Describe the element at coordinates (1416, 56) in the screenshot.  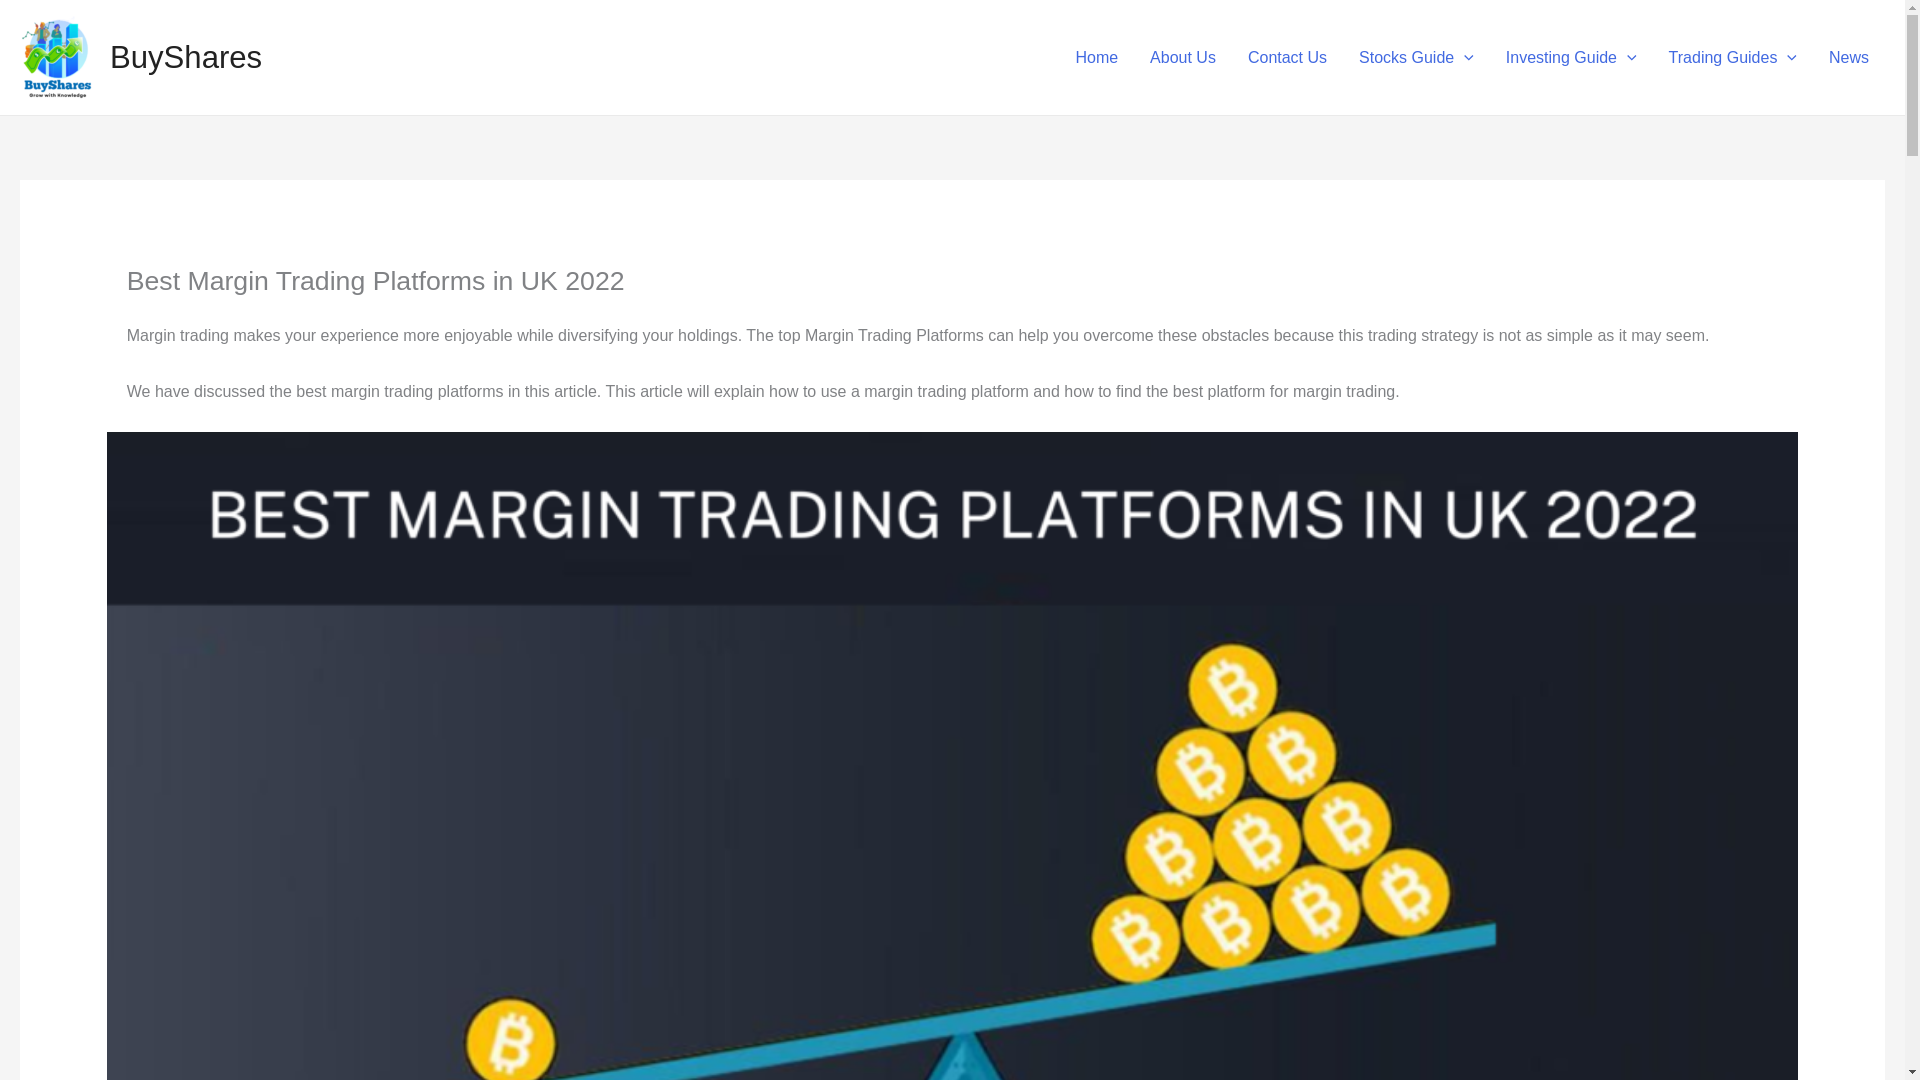
I see `Stocks Guide` at that location.